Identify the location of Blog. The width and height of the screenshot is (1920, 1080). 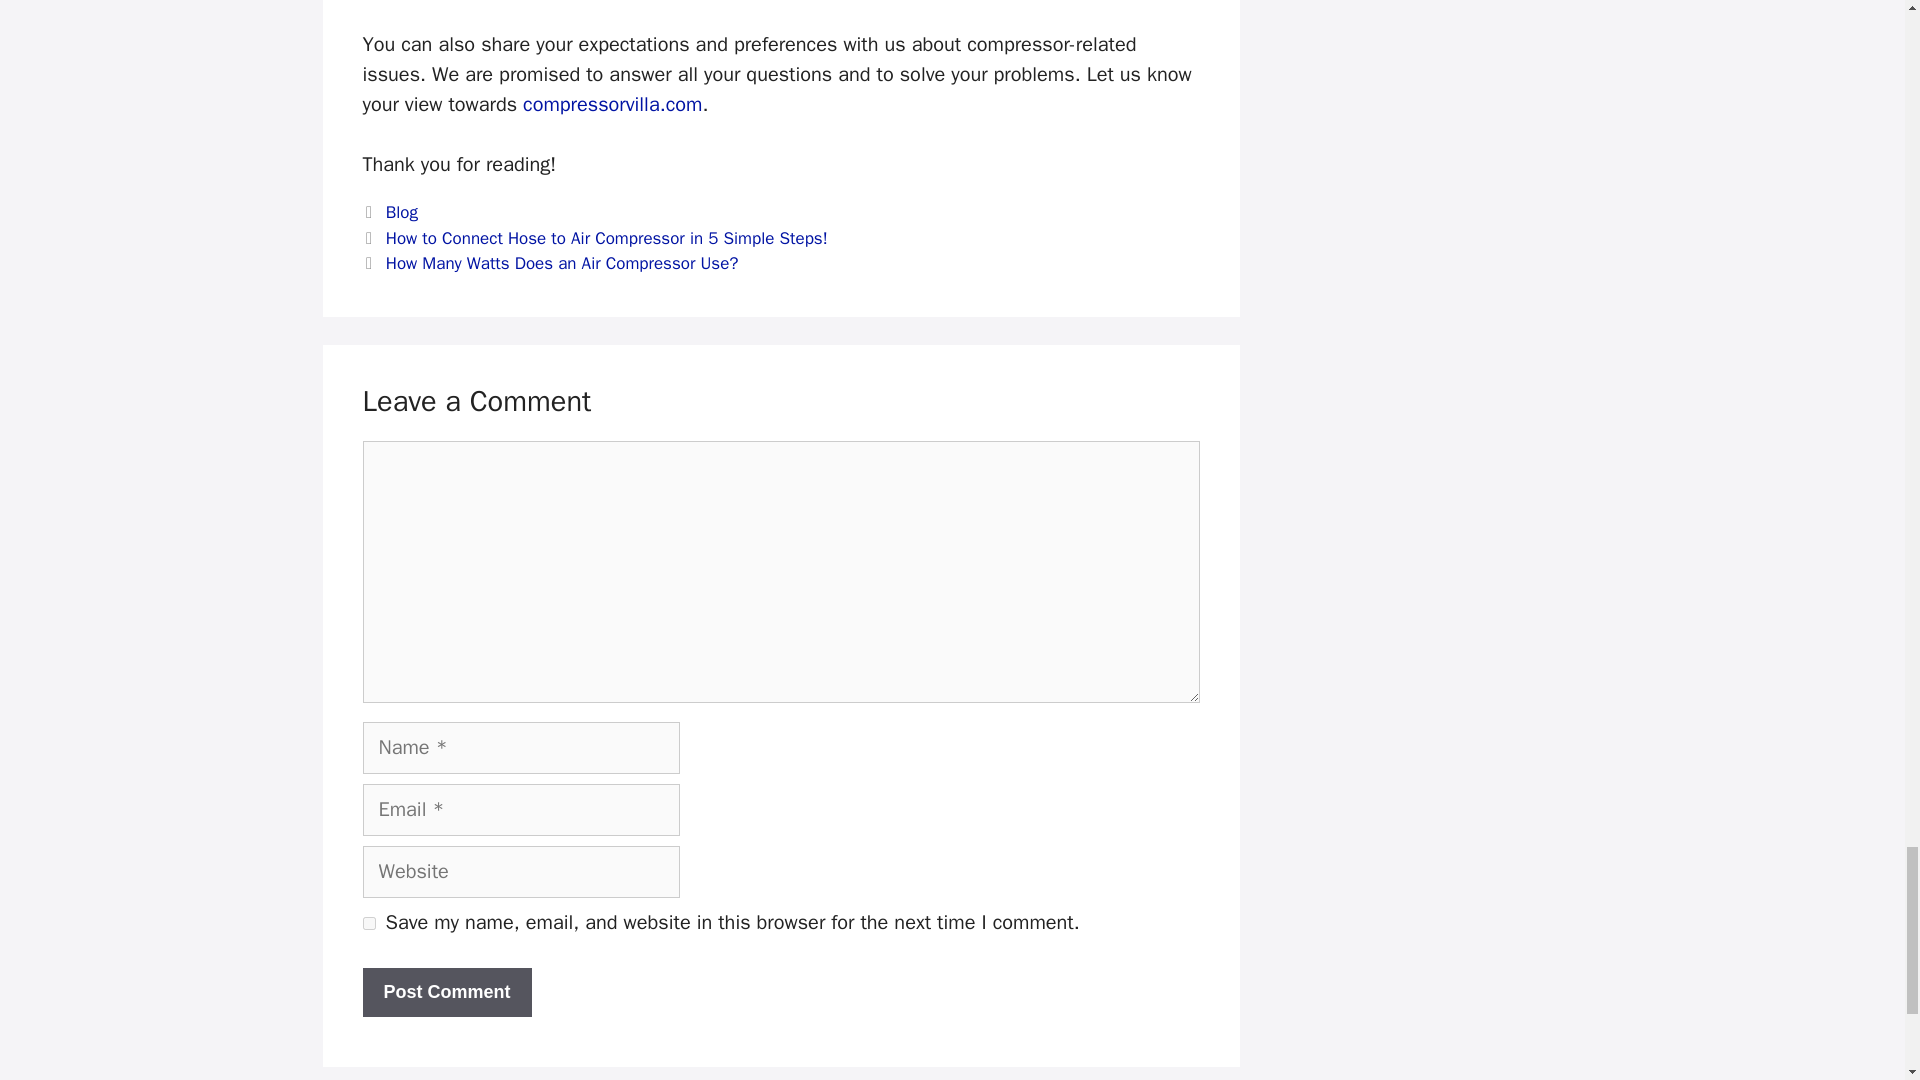
(402, 212).